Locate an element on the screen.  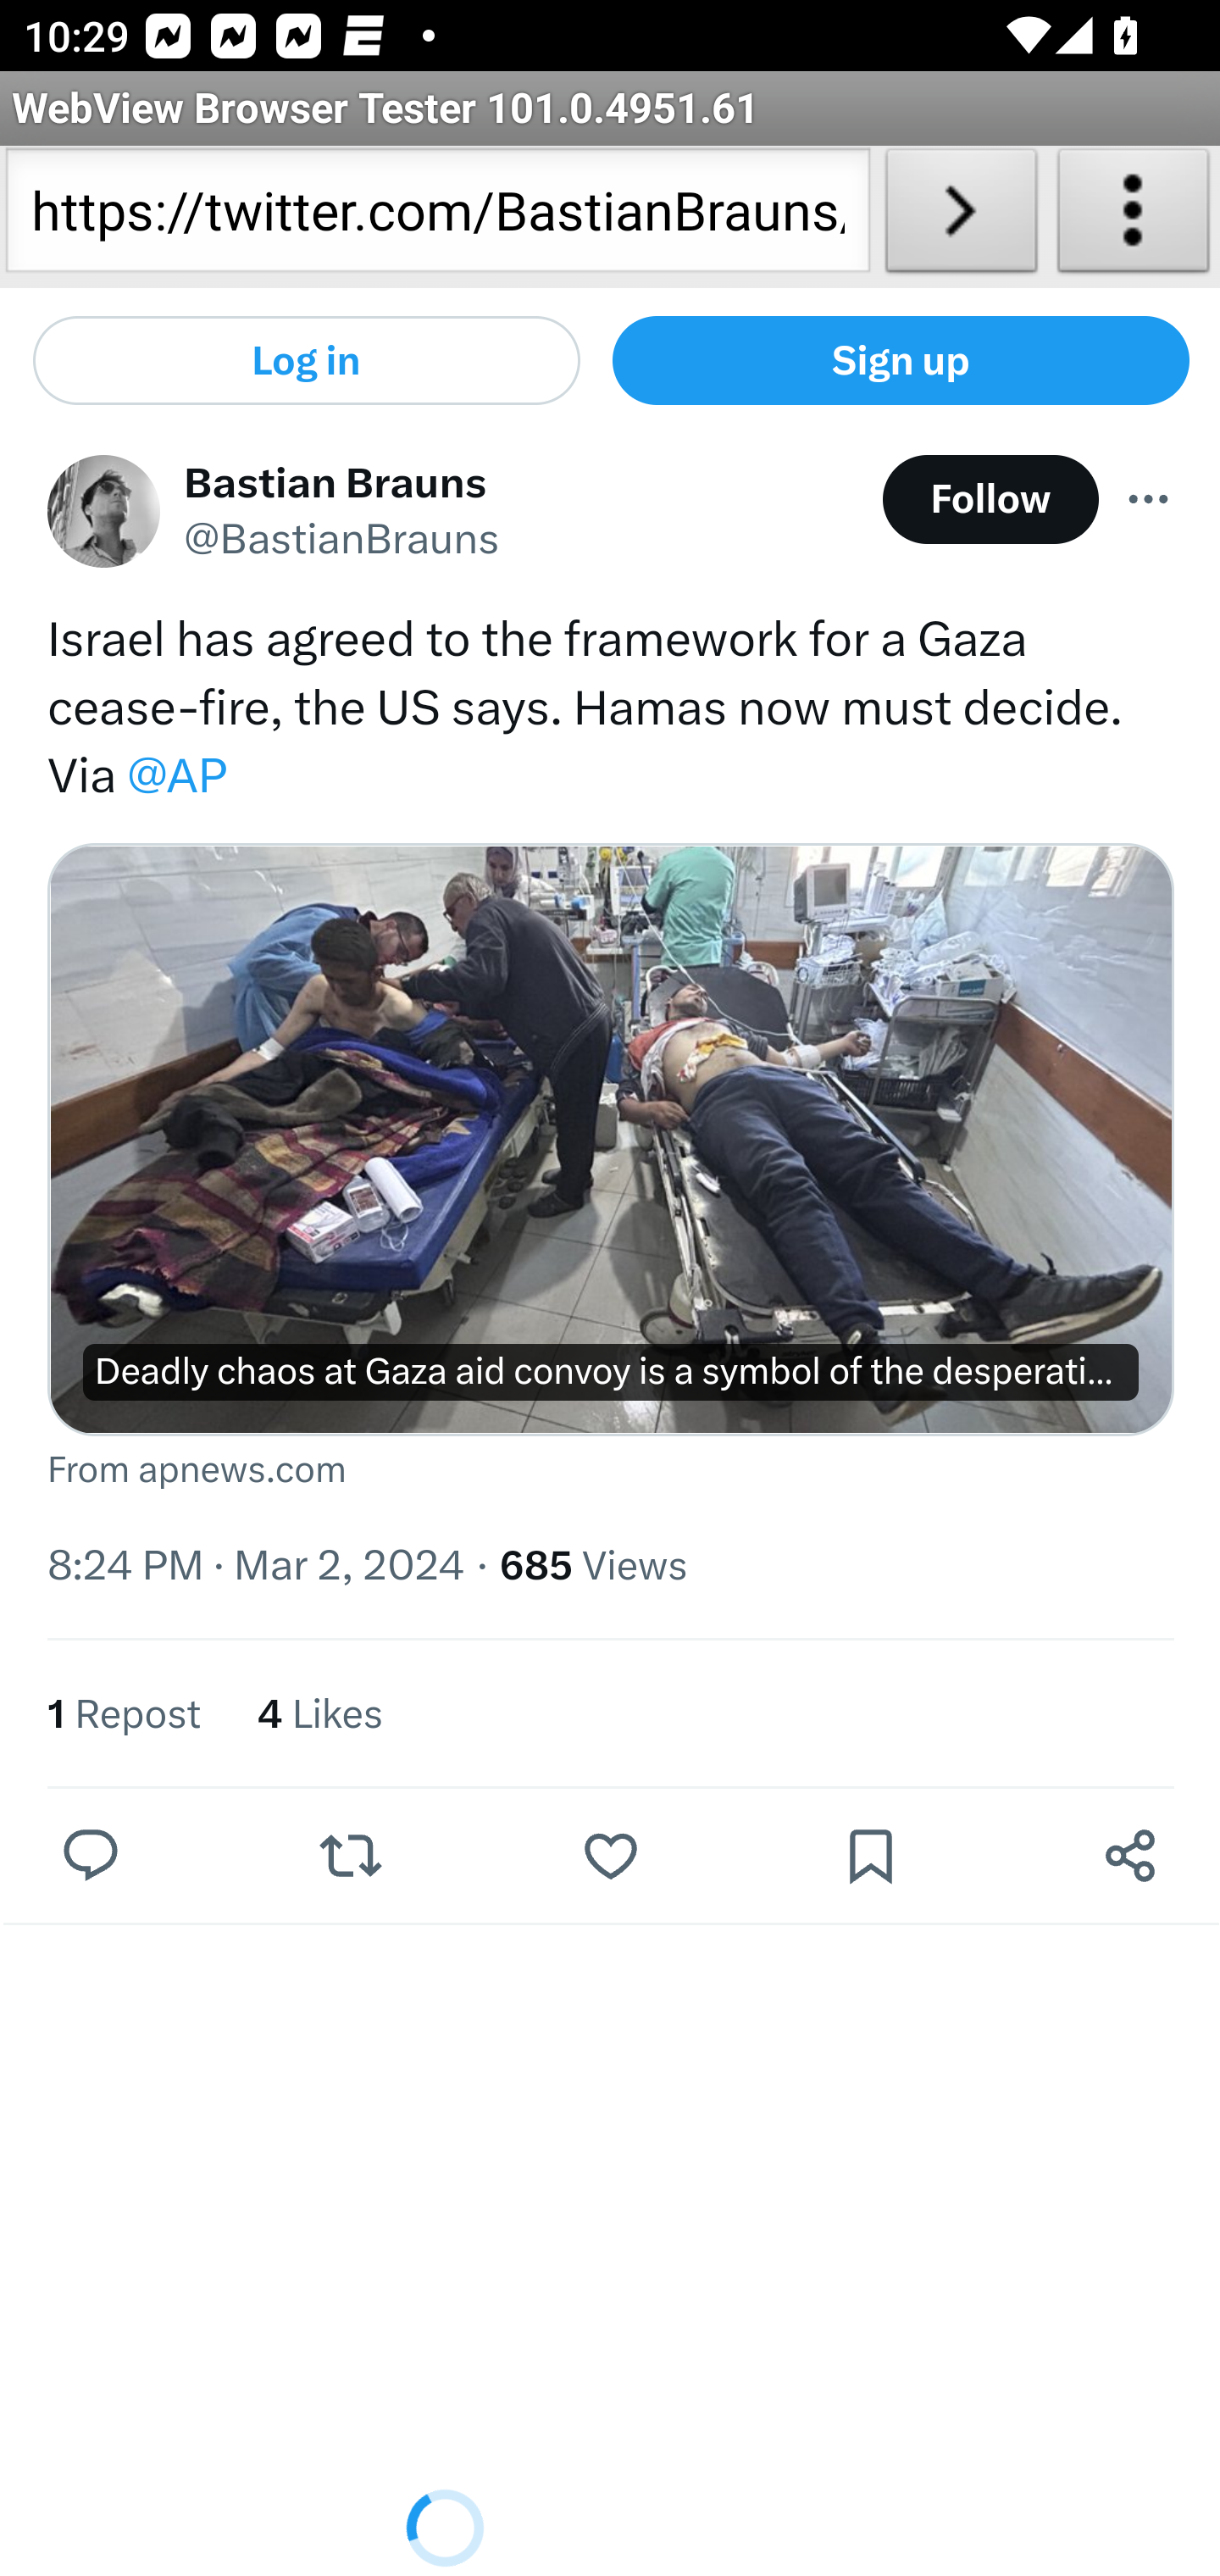
Repost is located at coordinates (349, 1856).